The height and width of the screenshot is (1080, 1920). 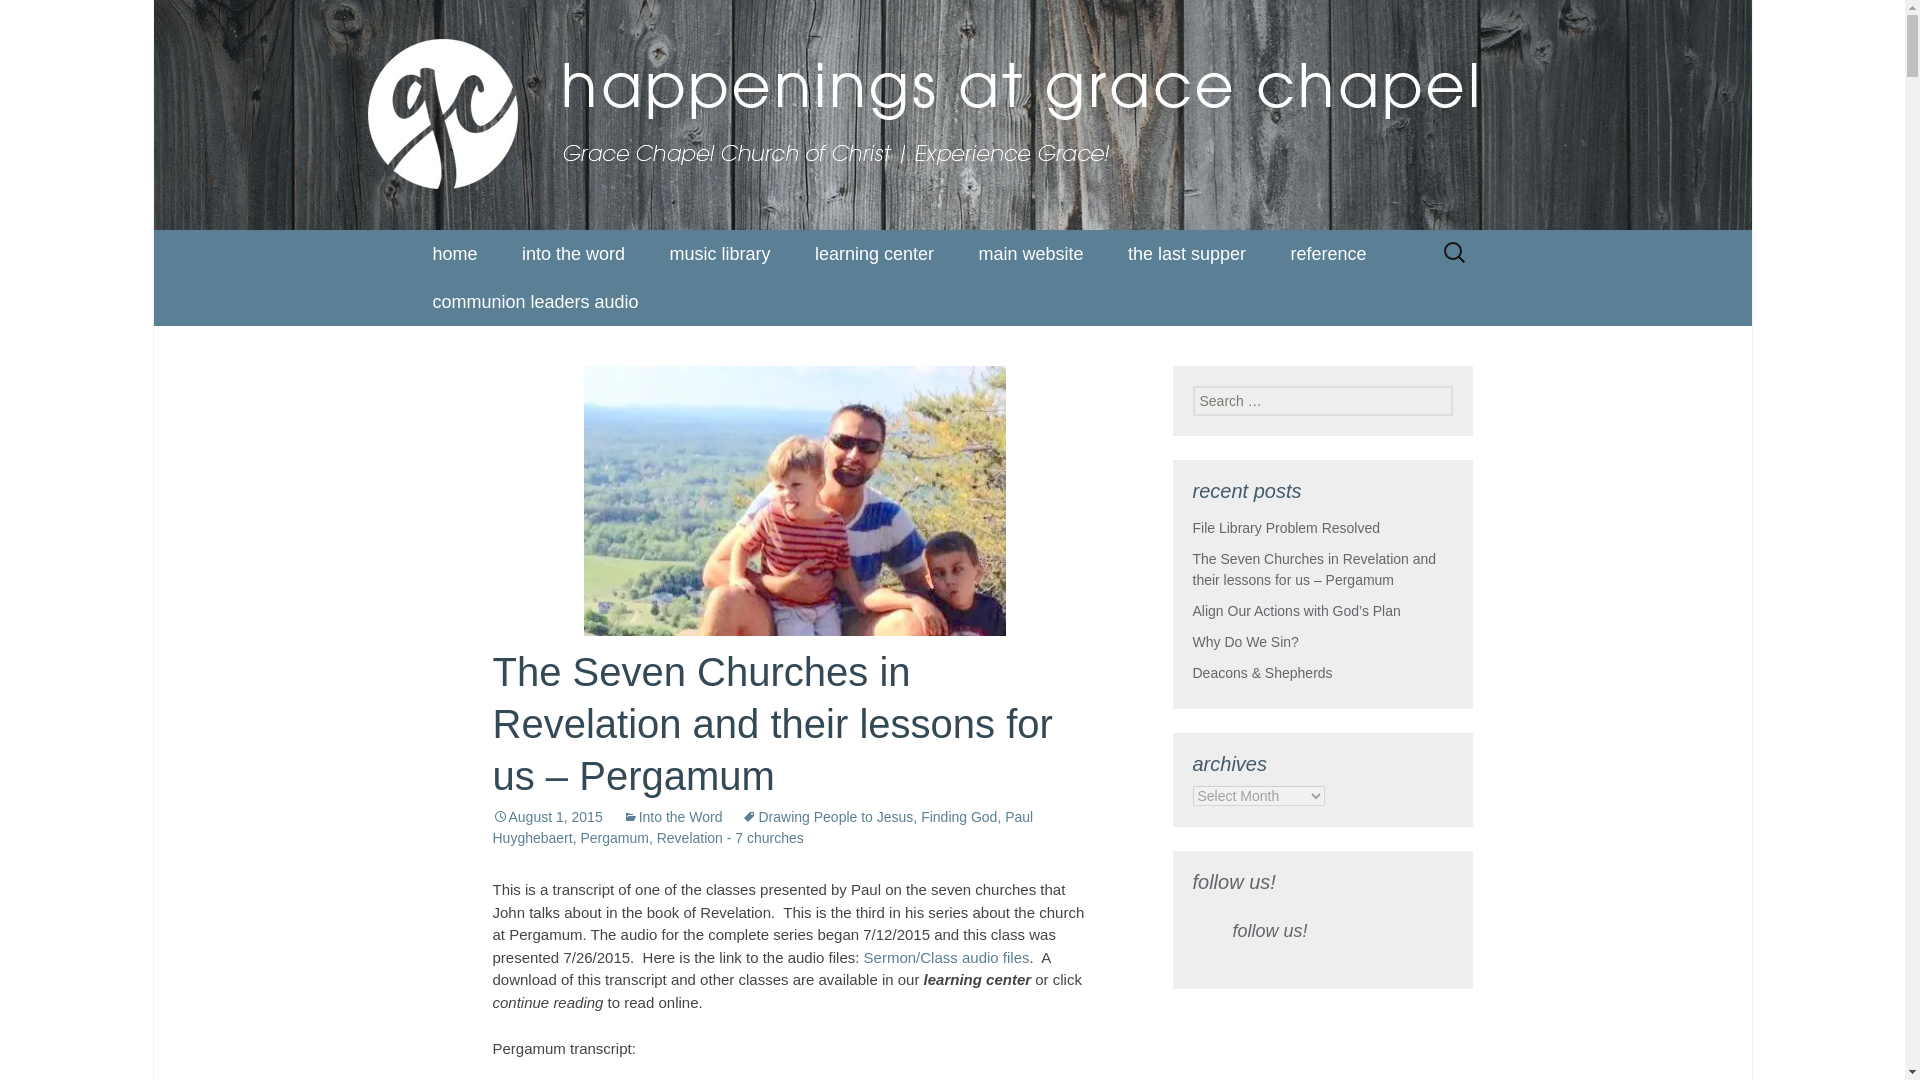 I want to click on learning center, so click(x=874, y=254).